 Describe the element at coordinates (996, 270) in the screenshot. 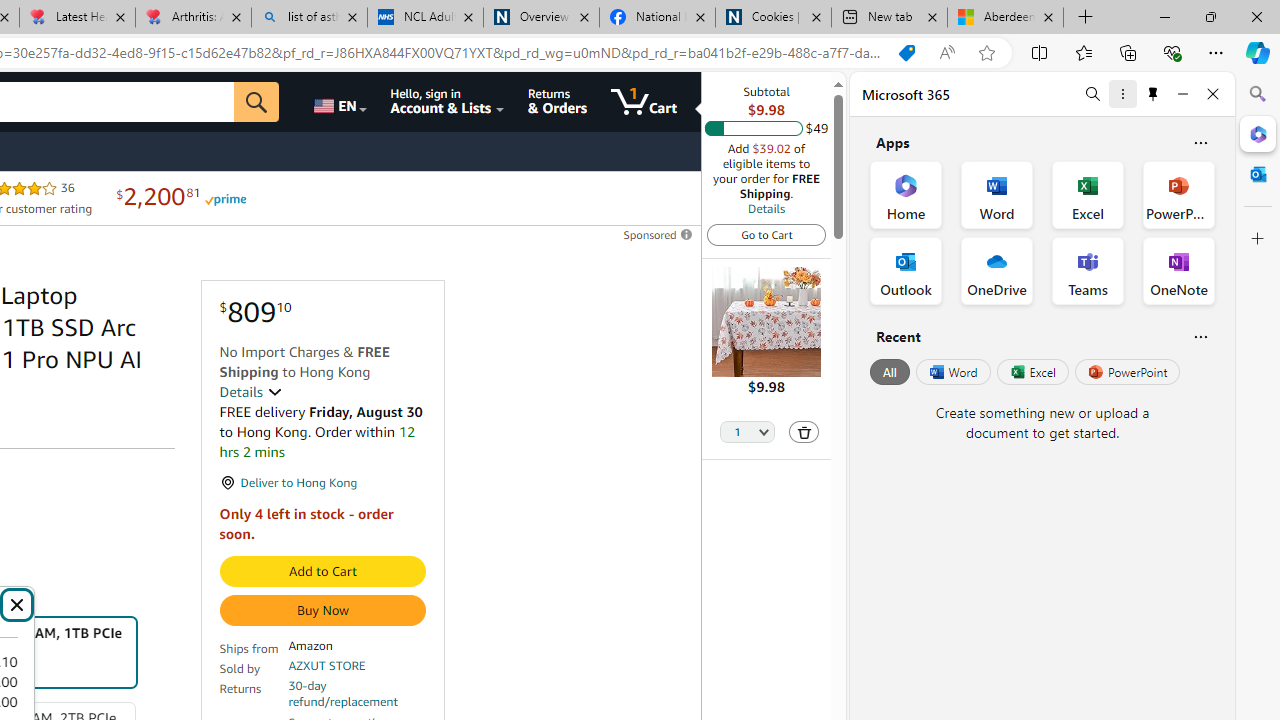

I see `OneDrive Office App` at that location.